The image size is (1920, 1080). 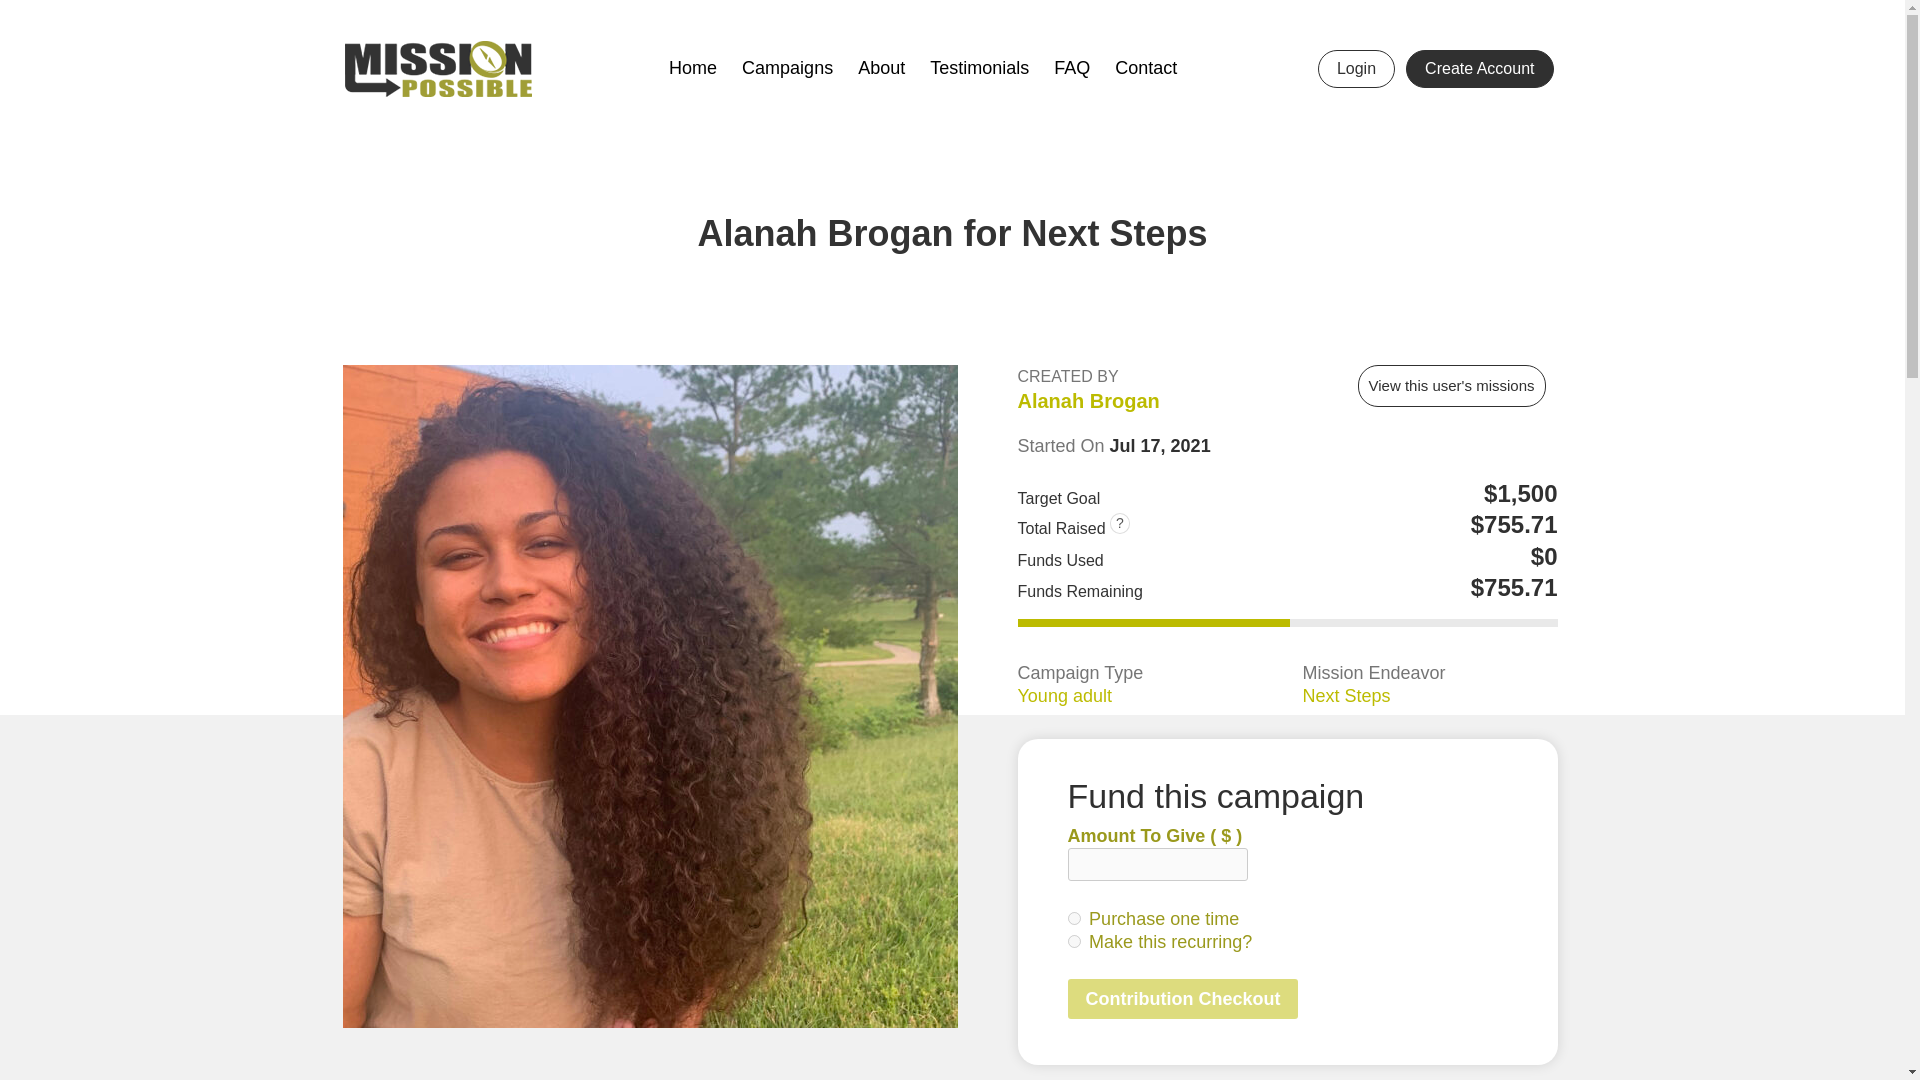 I want to click on View this user's missions, so click(x=1451, y=386).